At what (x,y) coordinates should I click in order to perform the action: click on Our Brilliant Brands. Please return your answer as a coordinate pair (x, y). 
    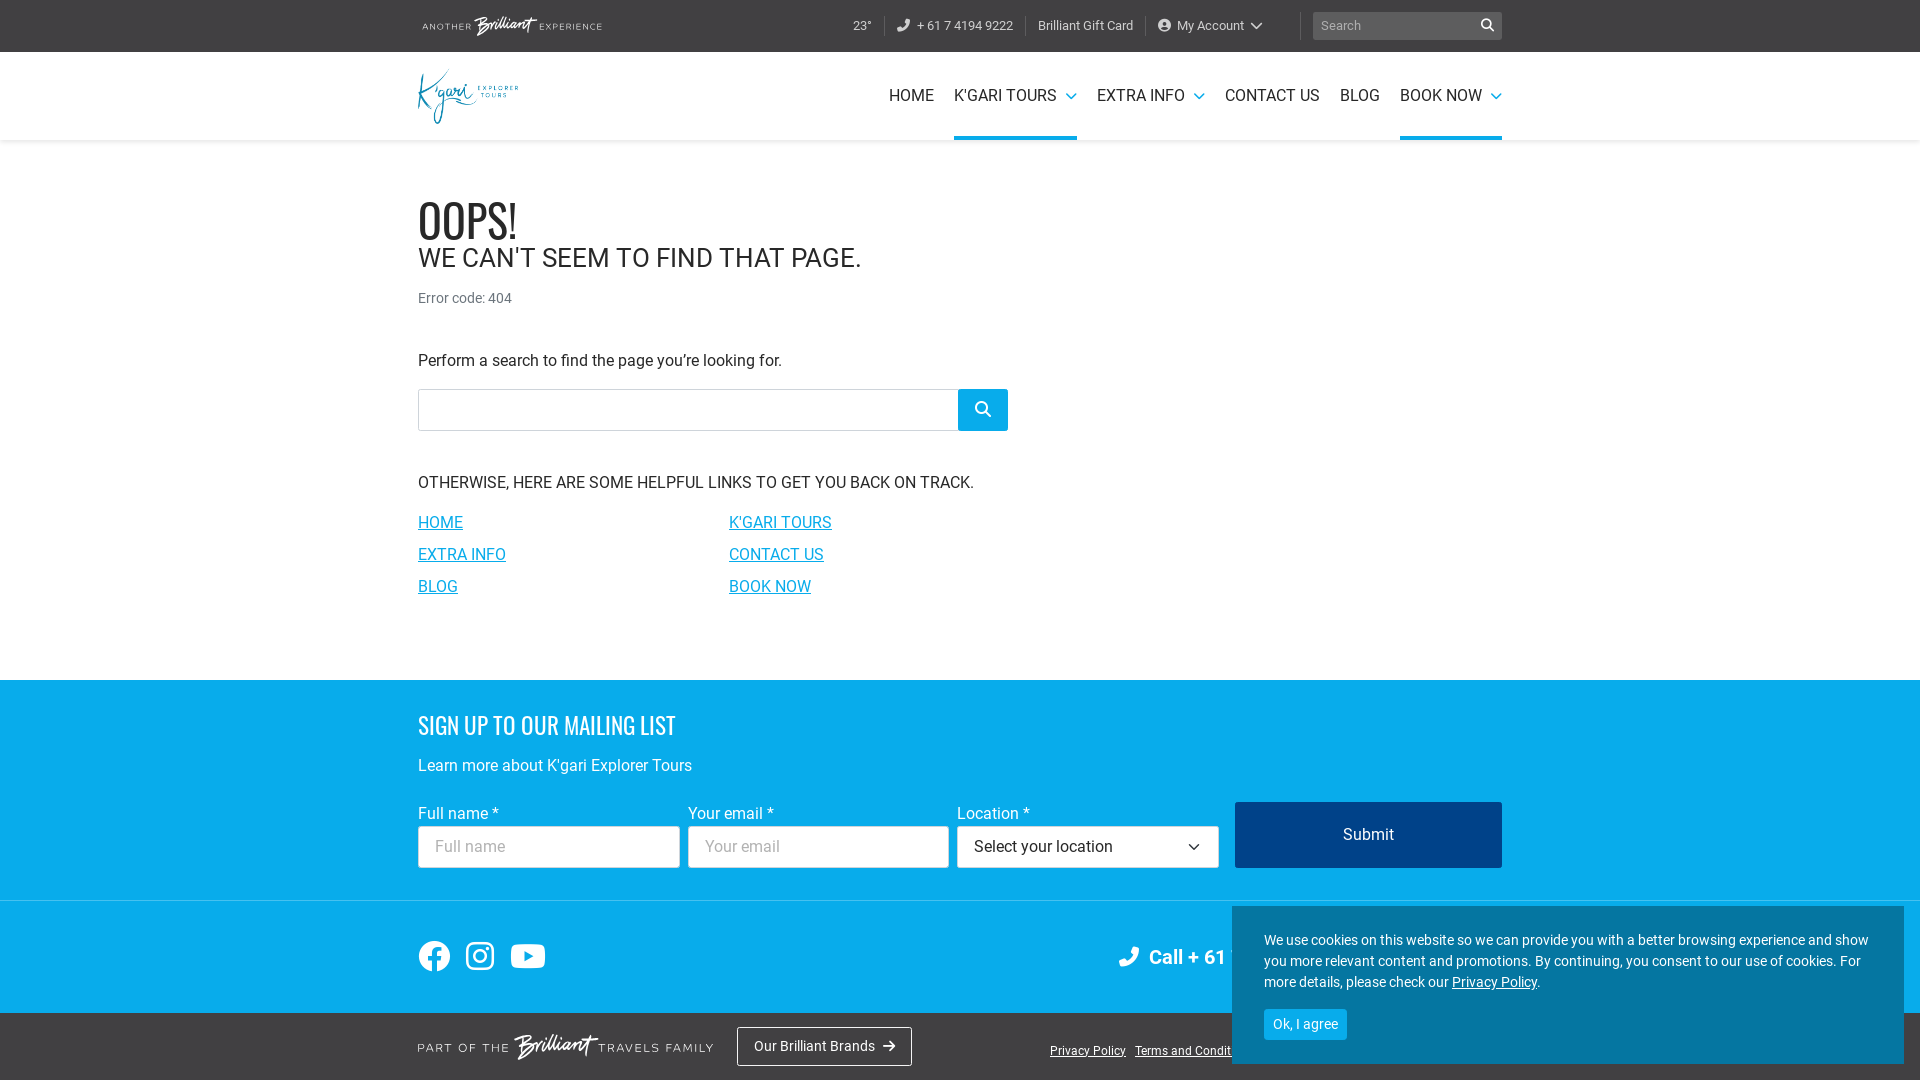
    Looking at the image, I should click on (824, 1046).